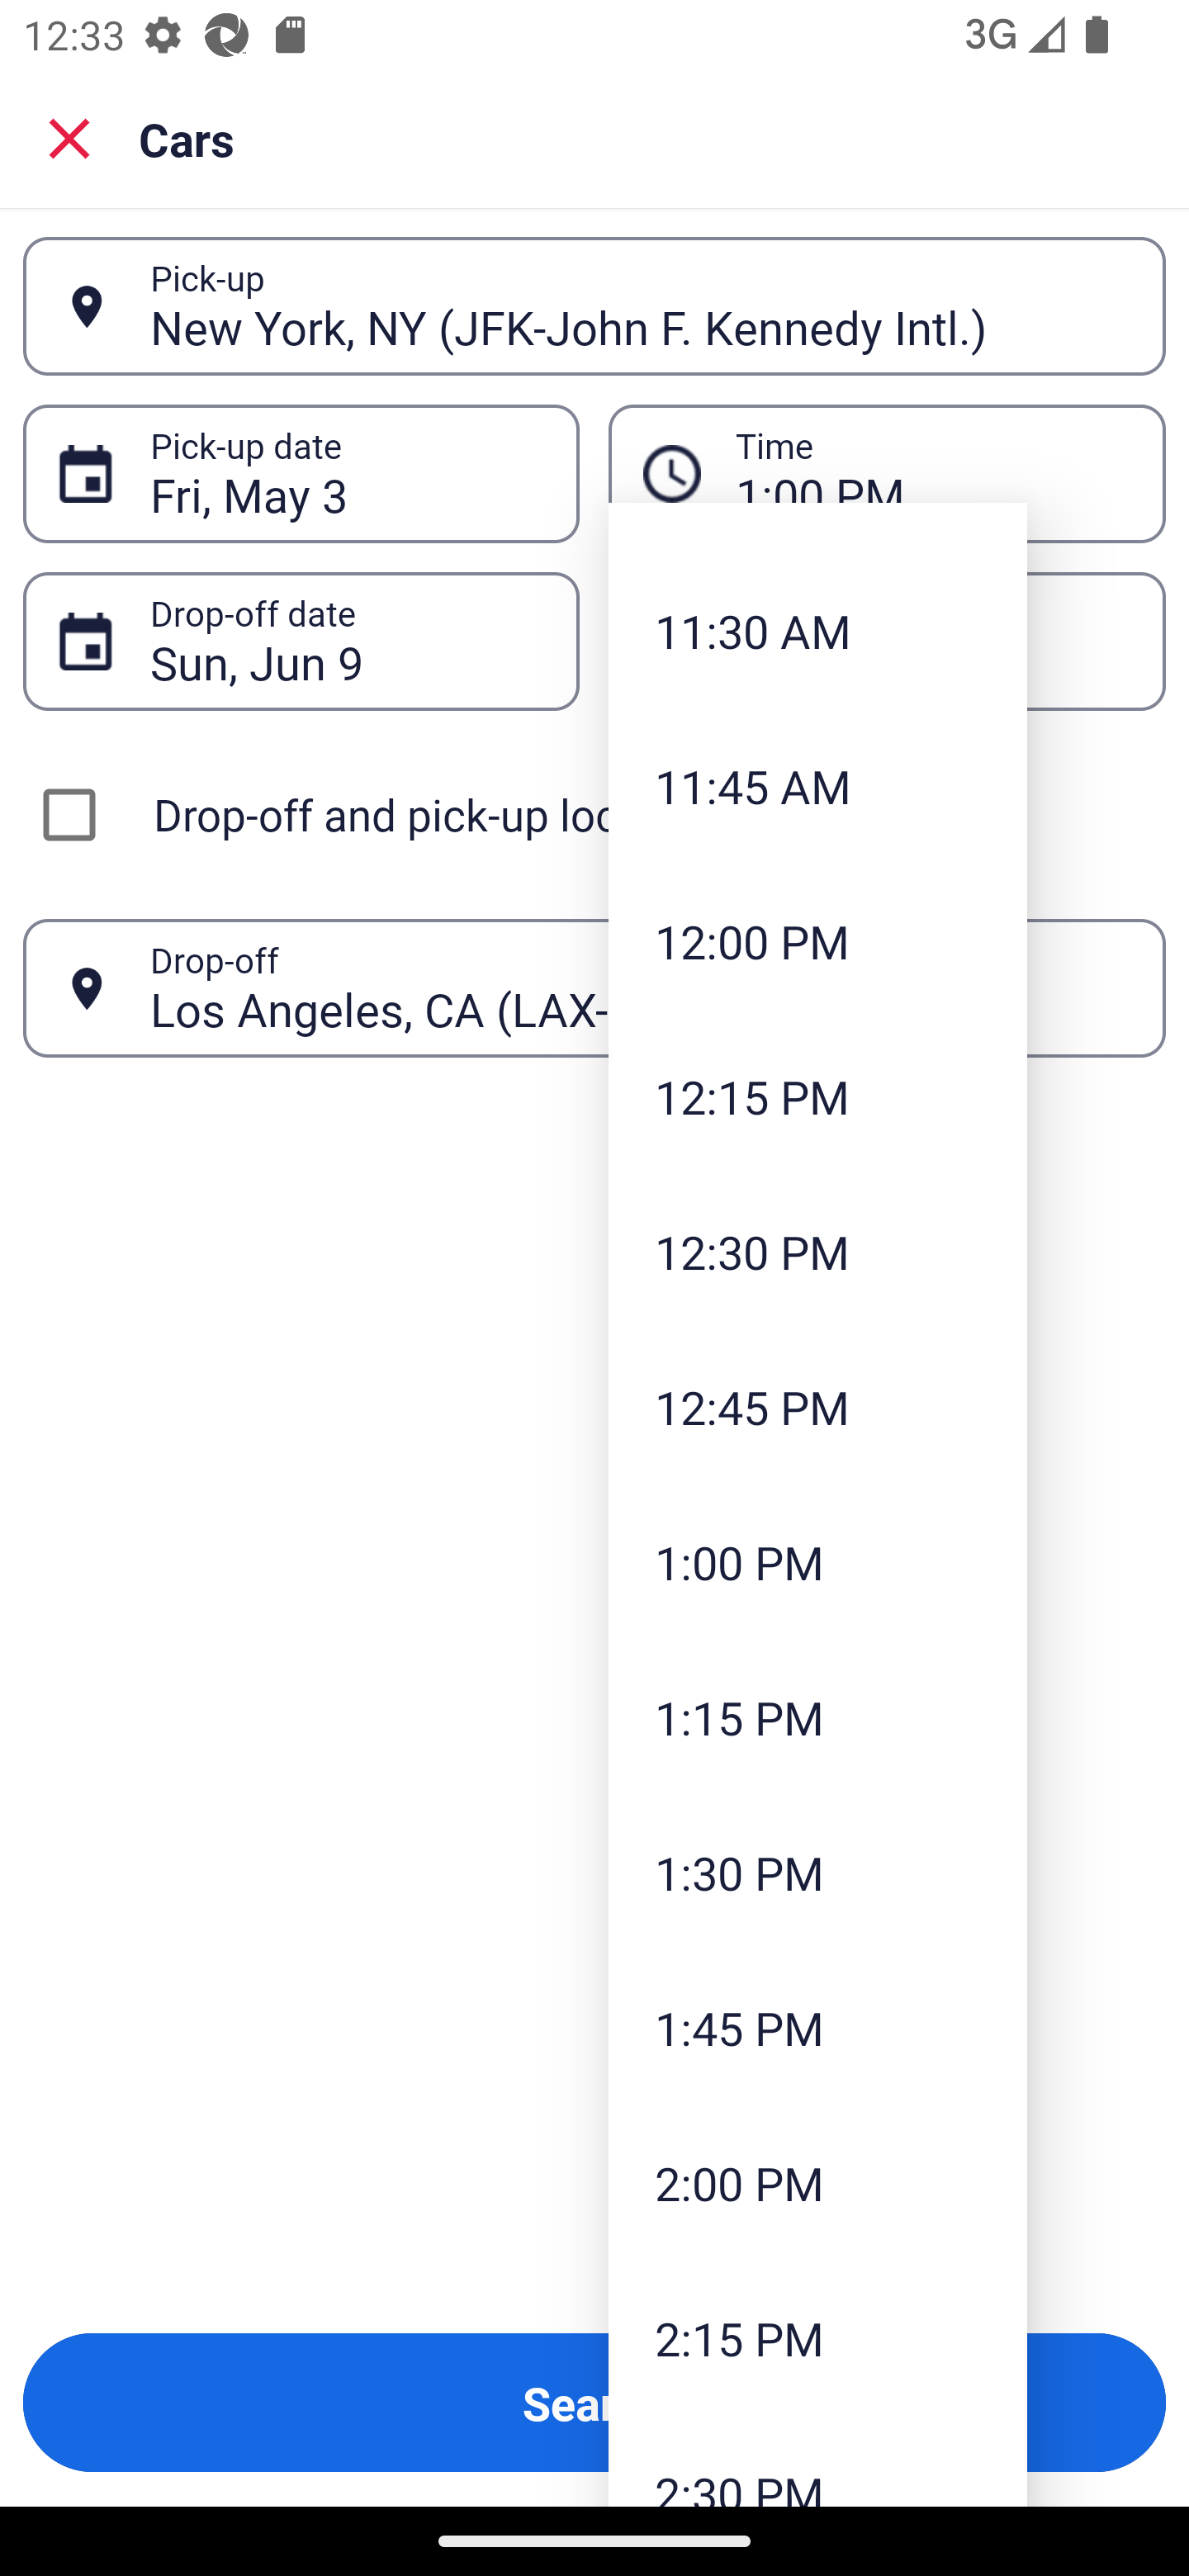  What do you see at coordinates (817, 786) in the screenshot?
I see `11:45 AM` at bounding box center [817, 786].